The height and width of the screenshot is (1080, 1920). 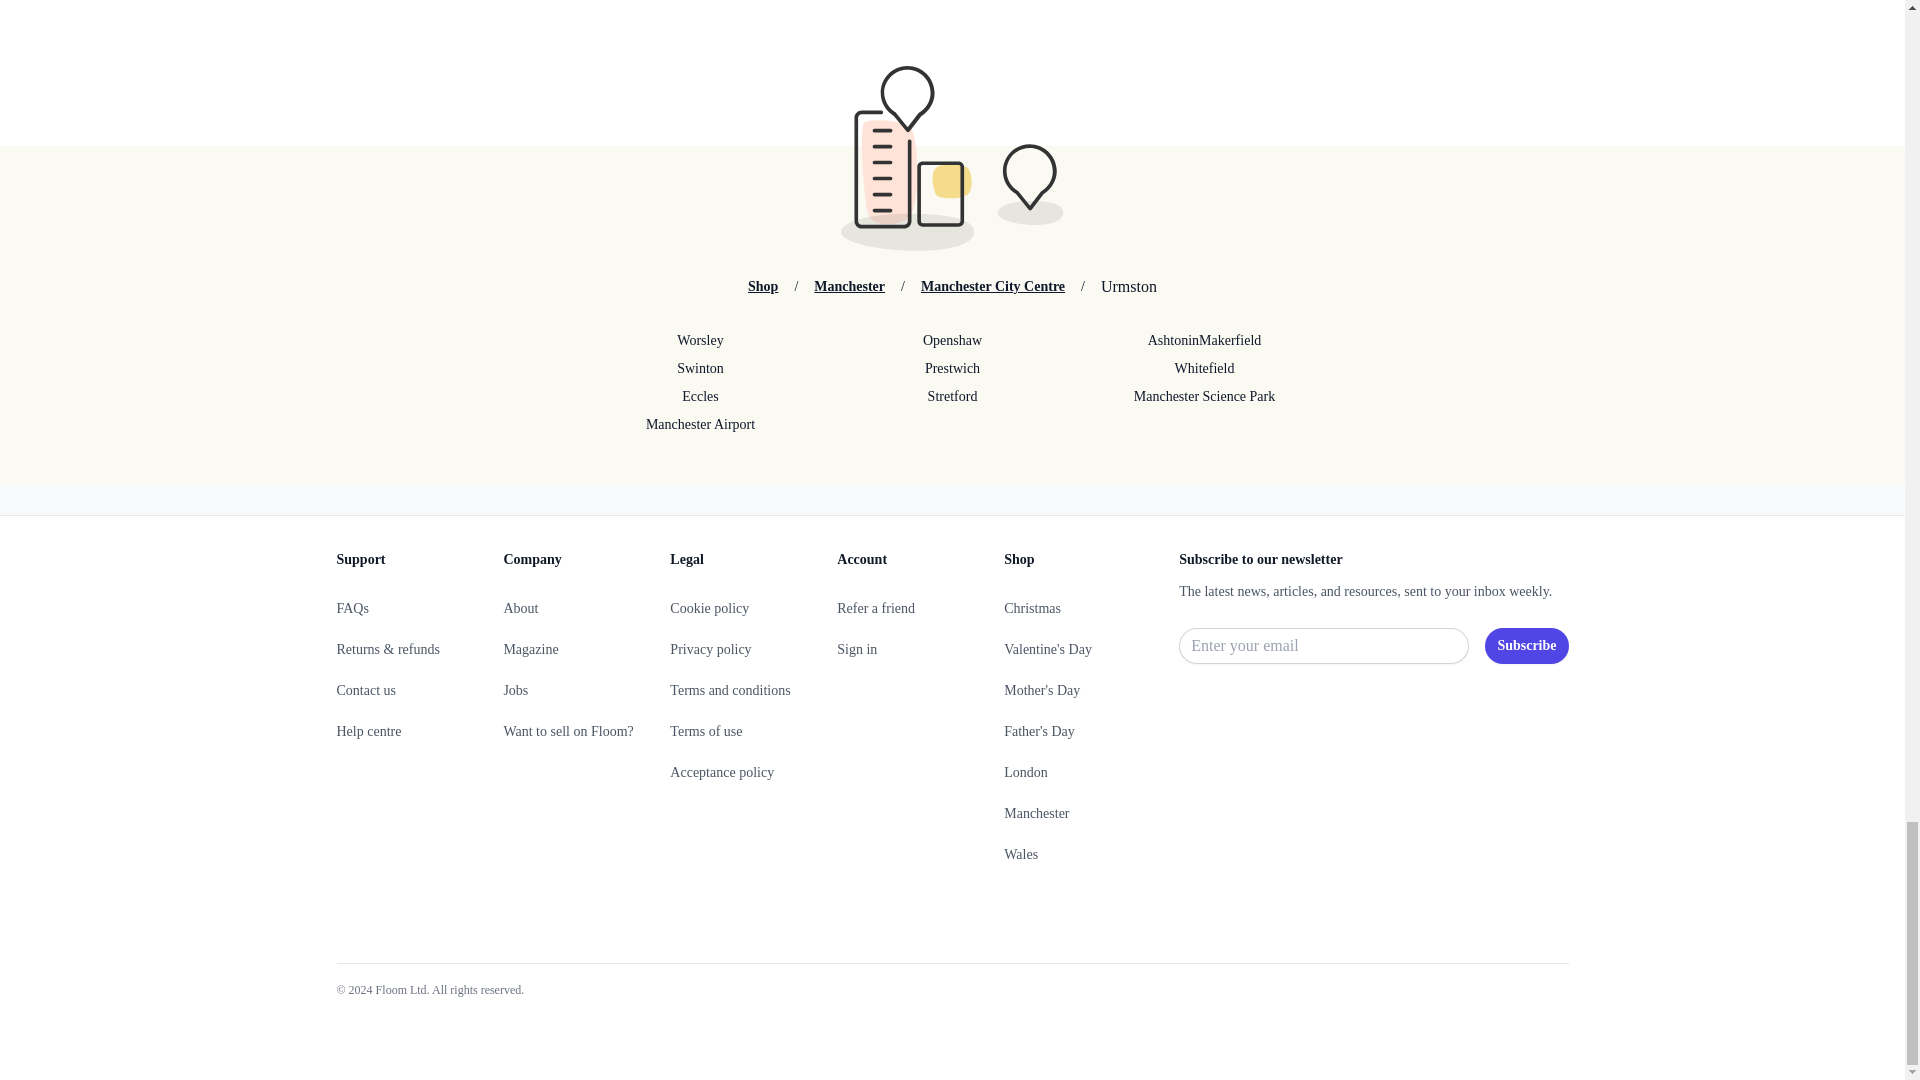 I want to click on Help centre, so click(x=368, y=730).